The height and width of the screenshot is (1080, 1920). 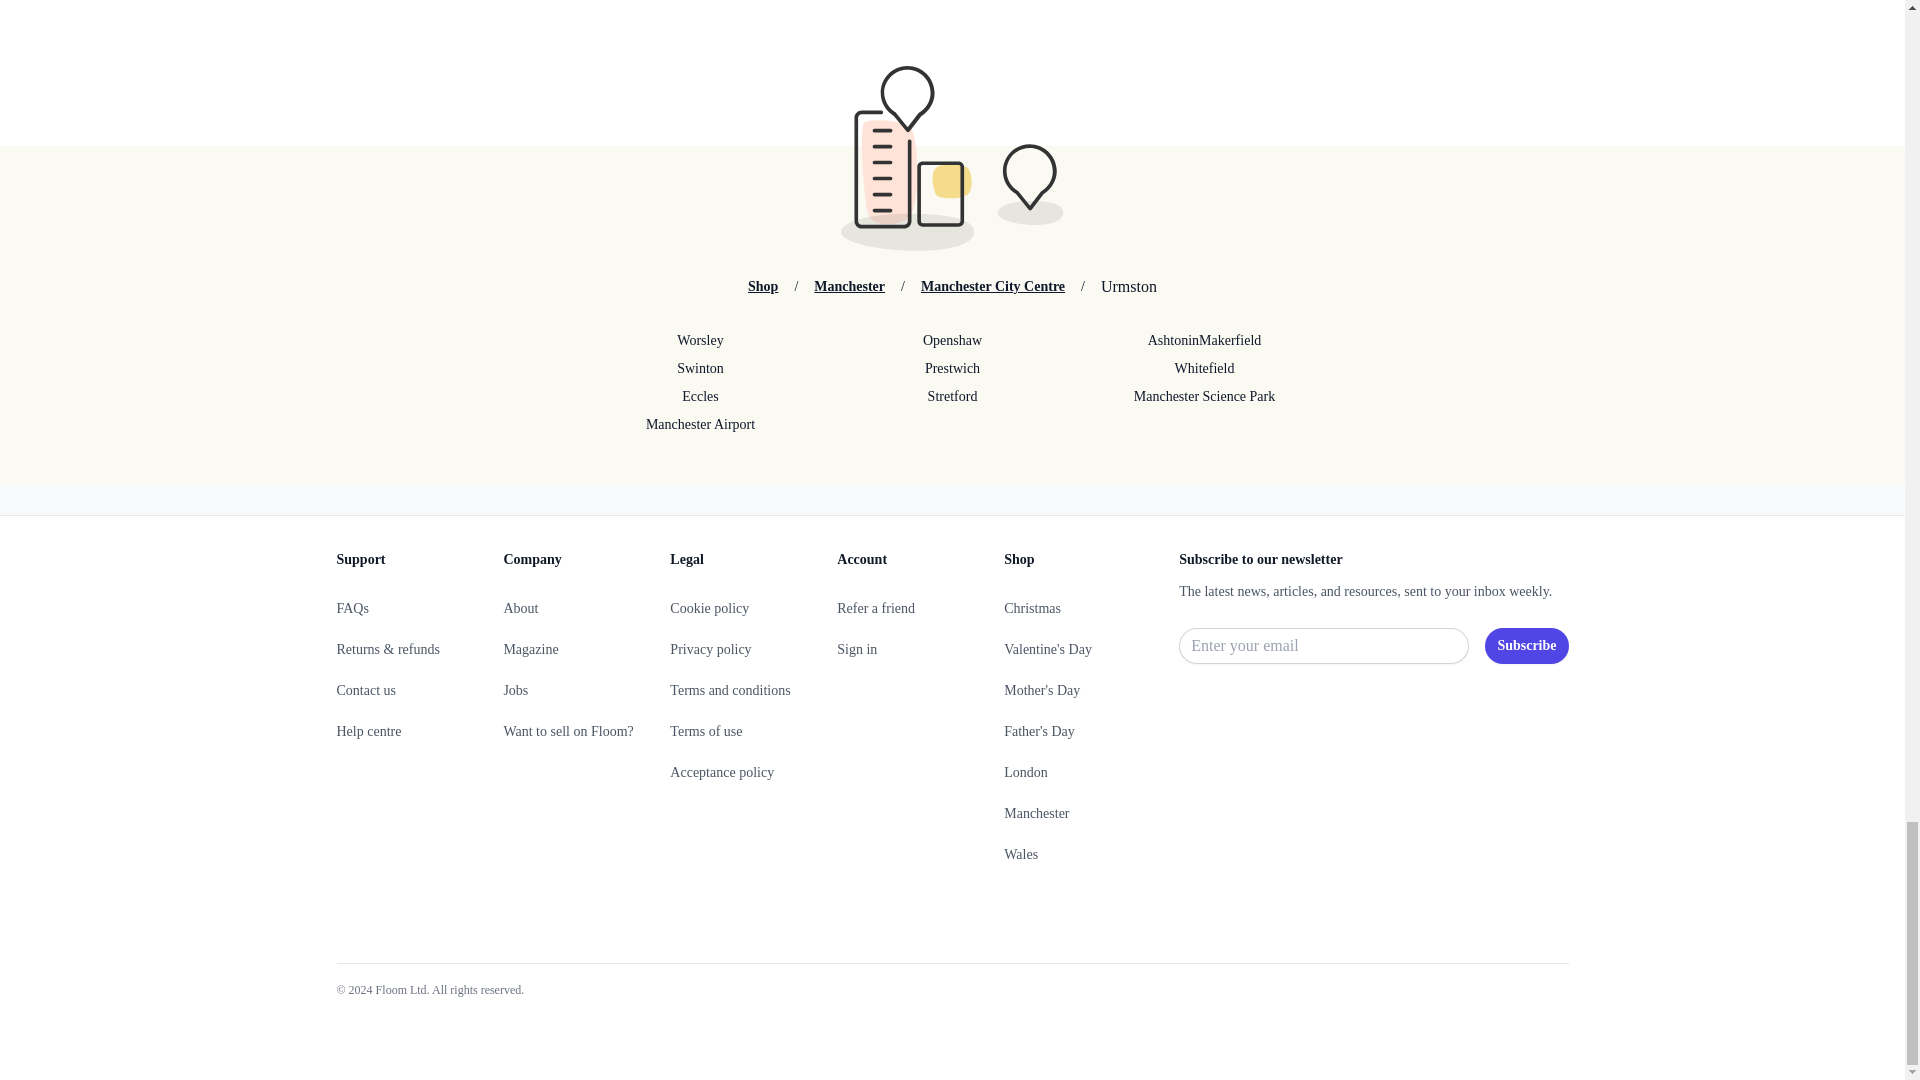 I want to click on Help centre, so click(x=368, y=730).